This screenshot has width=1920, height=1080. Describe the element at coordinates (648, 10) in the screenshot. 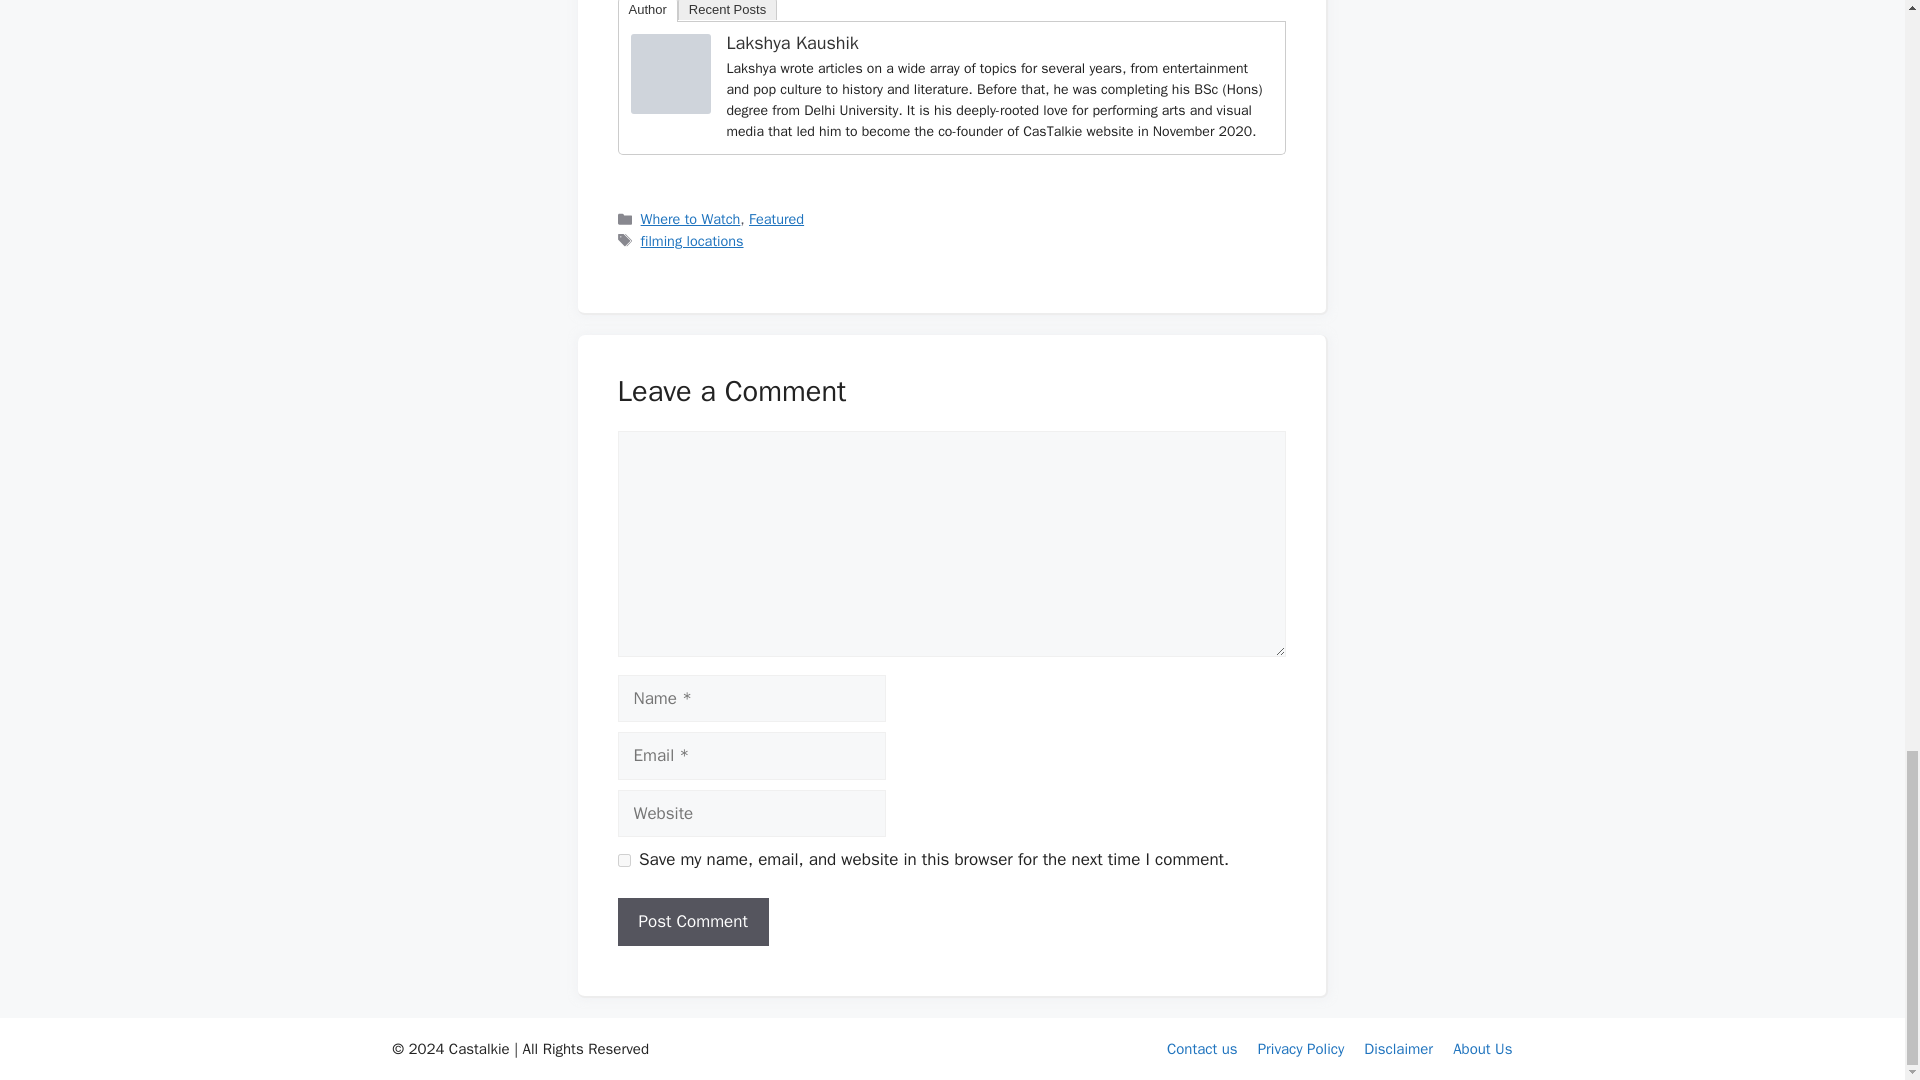

I see `Author` at that location.